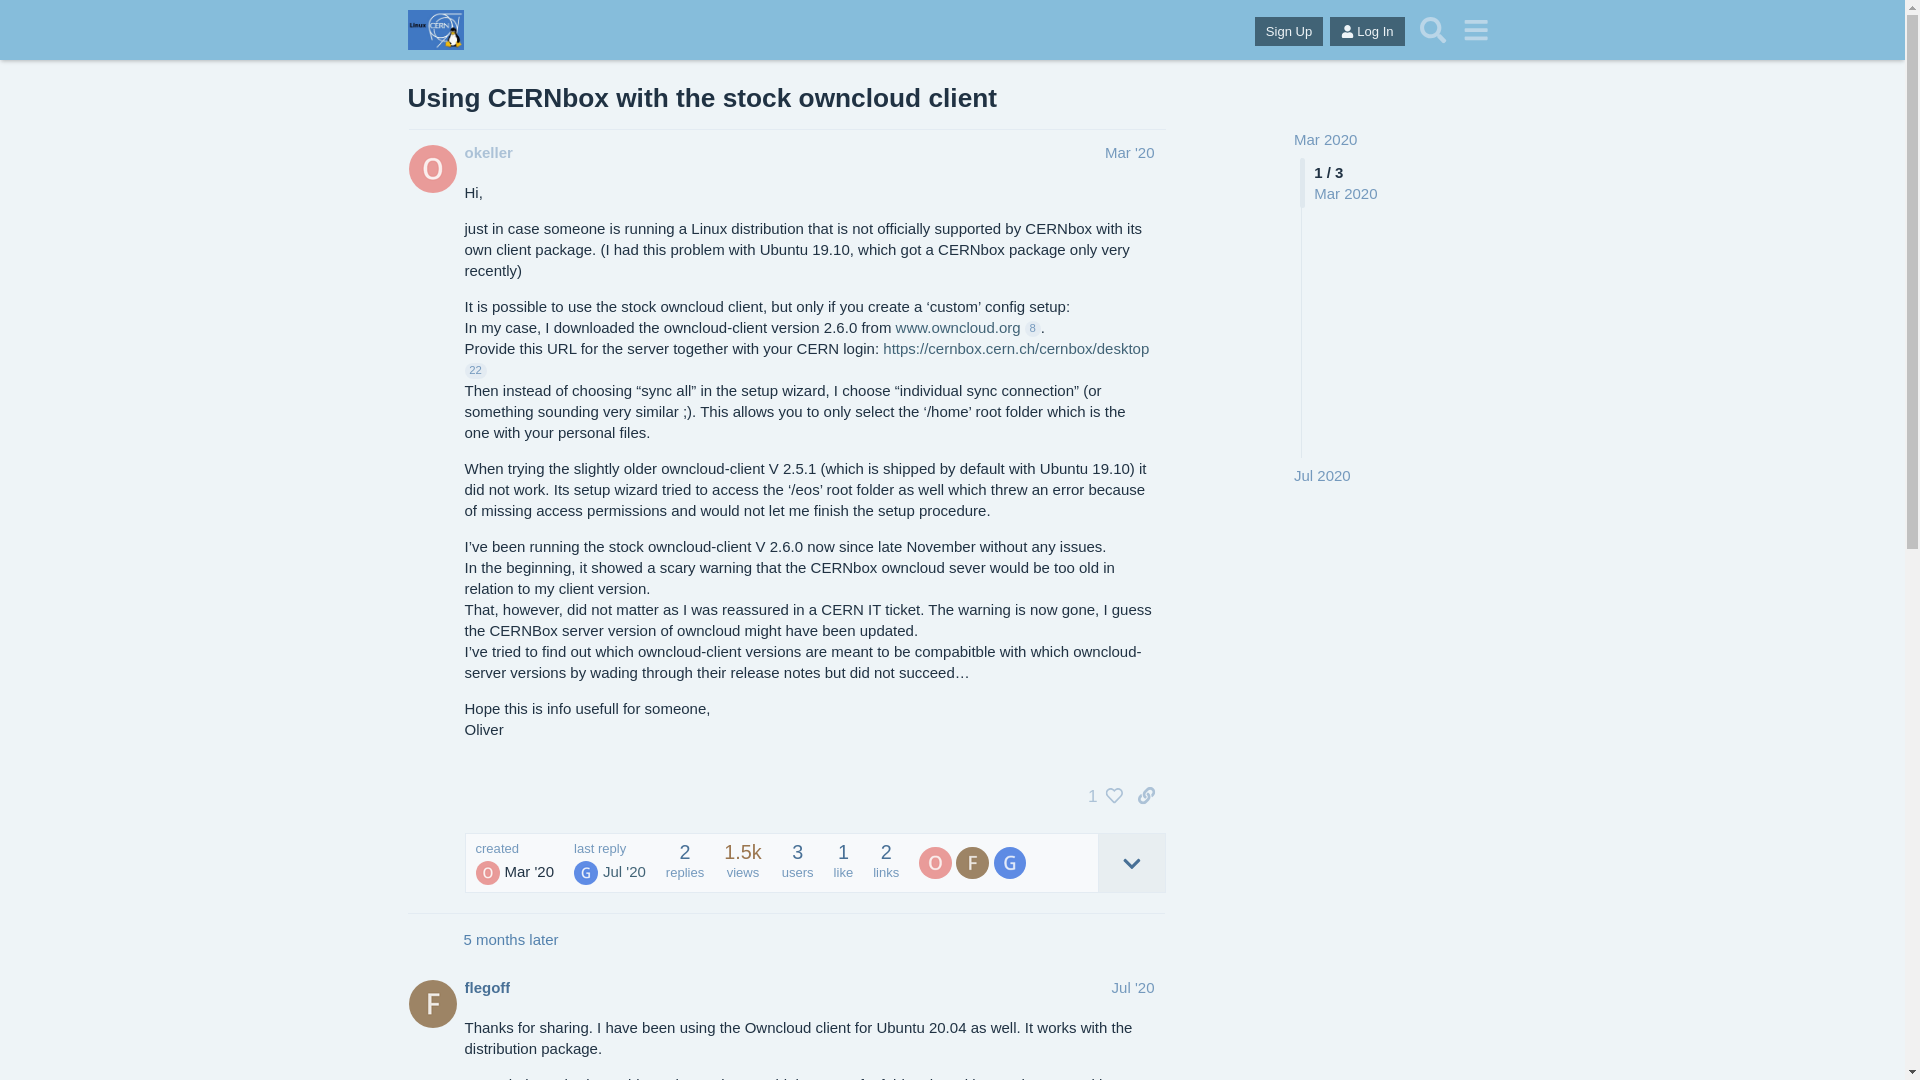 This screenshot has width=1920, height=1080. Describe the element at coordinates (1326, 140) in the screenshot. I see `Mar 2020` at that location.